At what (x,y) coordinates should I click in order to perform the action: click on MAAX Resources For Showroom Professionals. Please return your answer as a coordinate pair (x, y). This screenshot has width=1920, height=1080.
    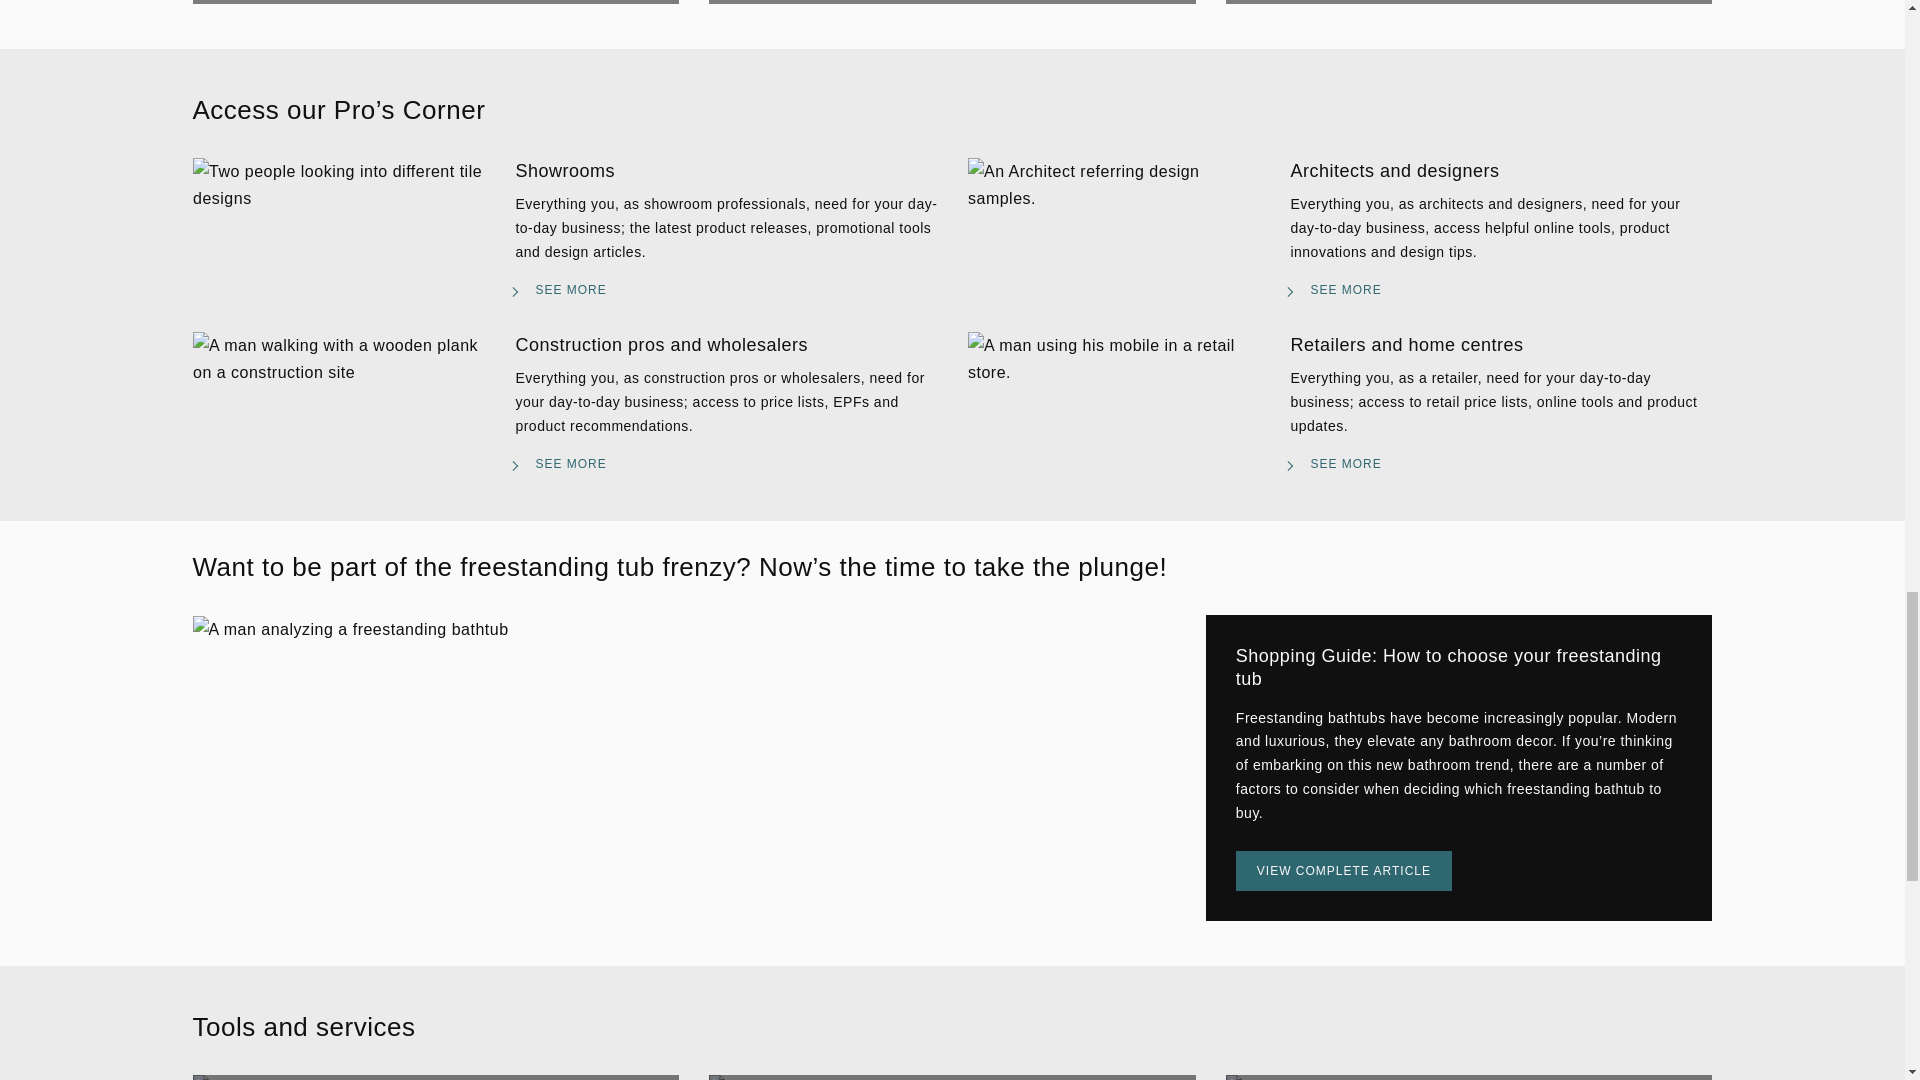
    Looking at the image, I should click on (338, 184).